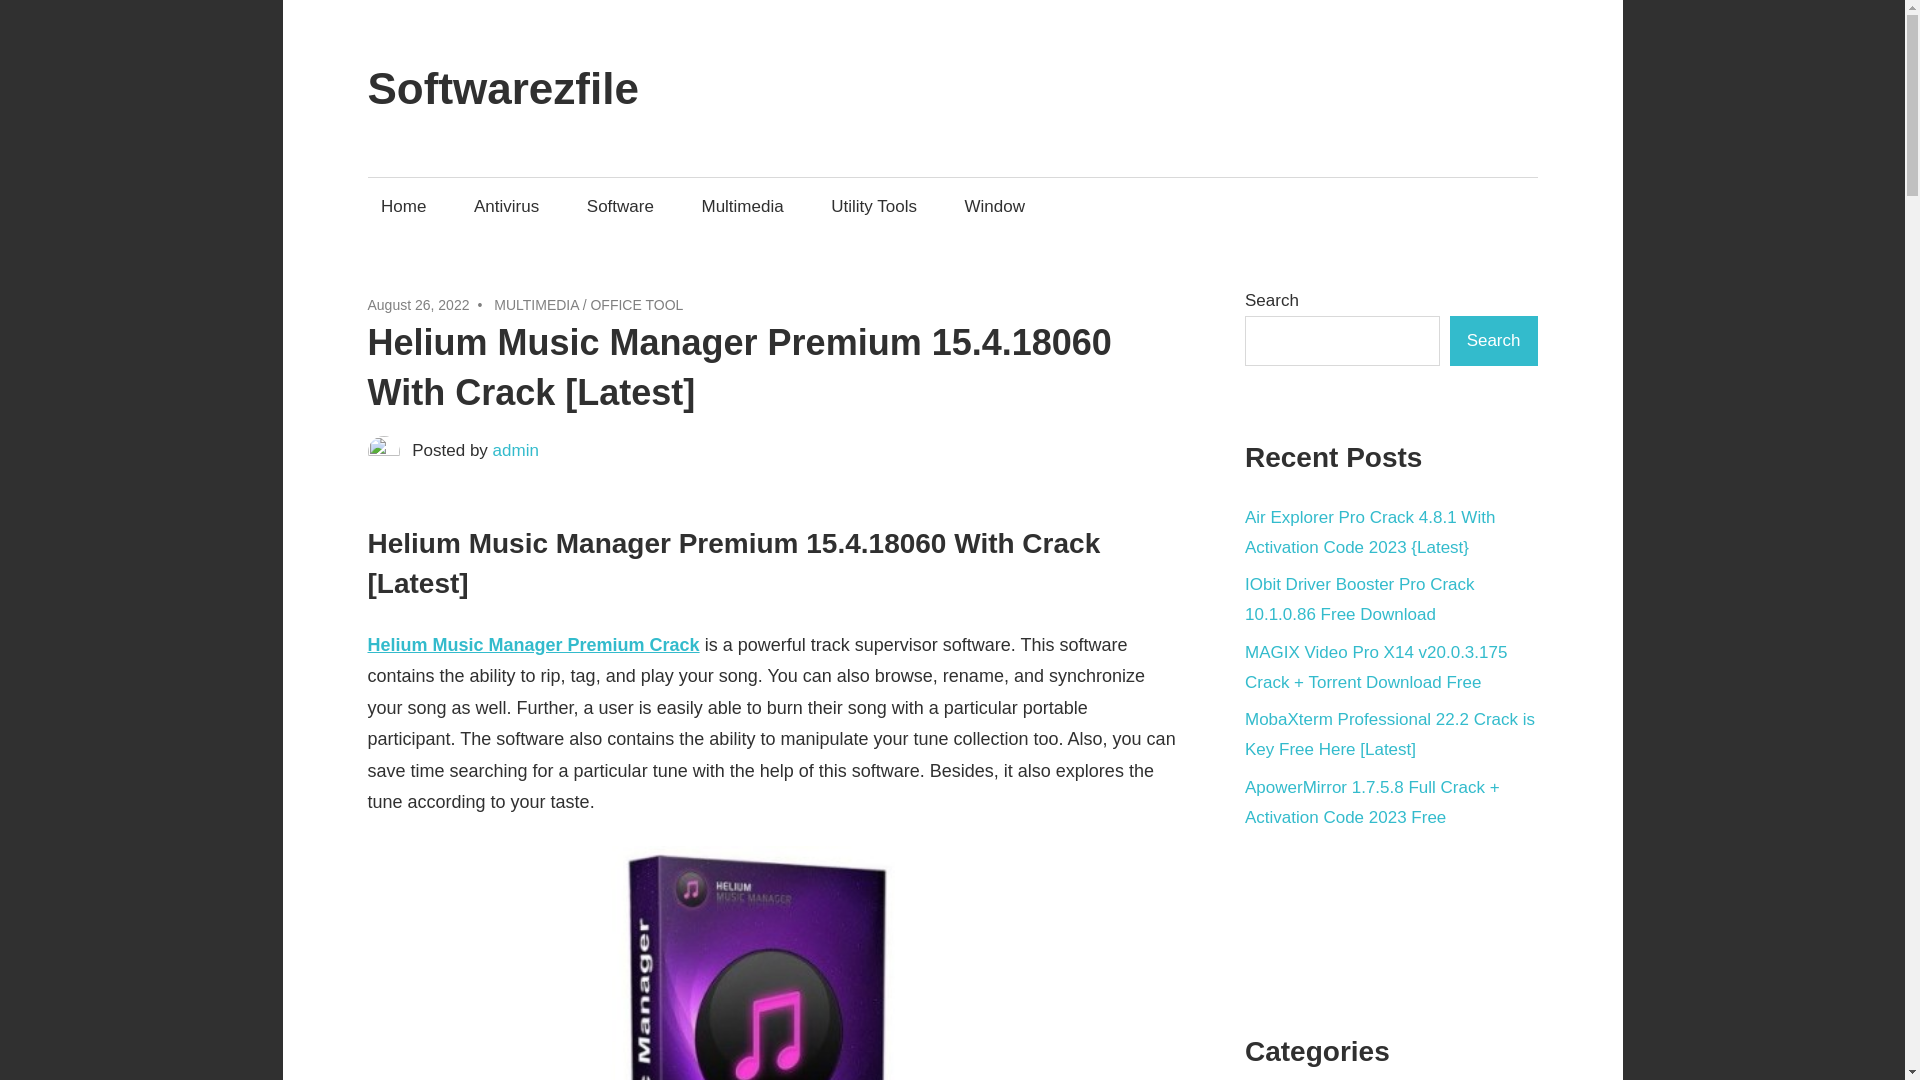 The image size is (1920, 1080). I want to click on admin, so click(516, 450).